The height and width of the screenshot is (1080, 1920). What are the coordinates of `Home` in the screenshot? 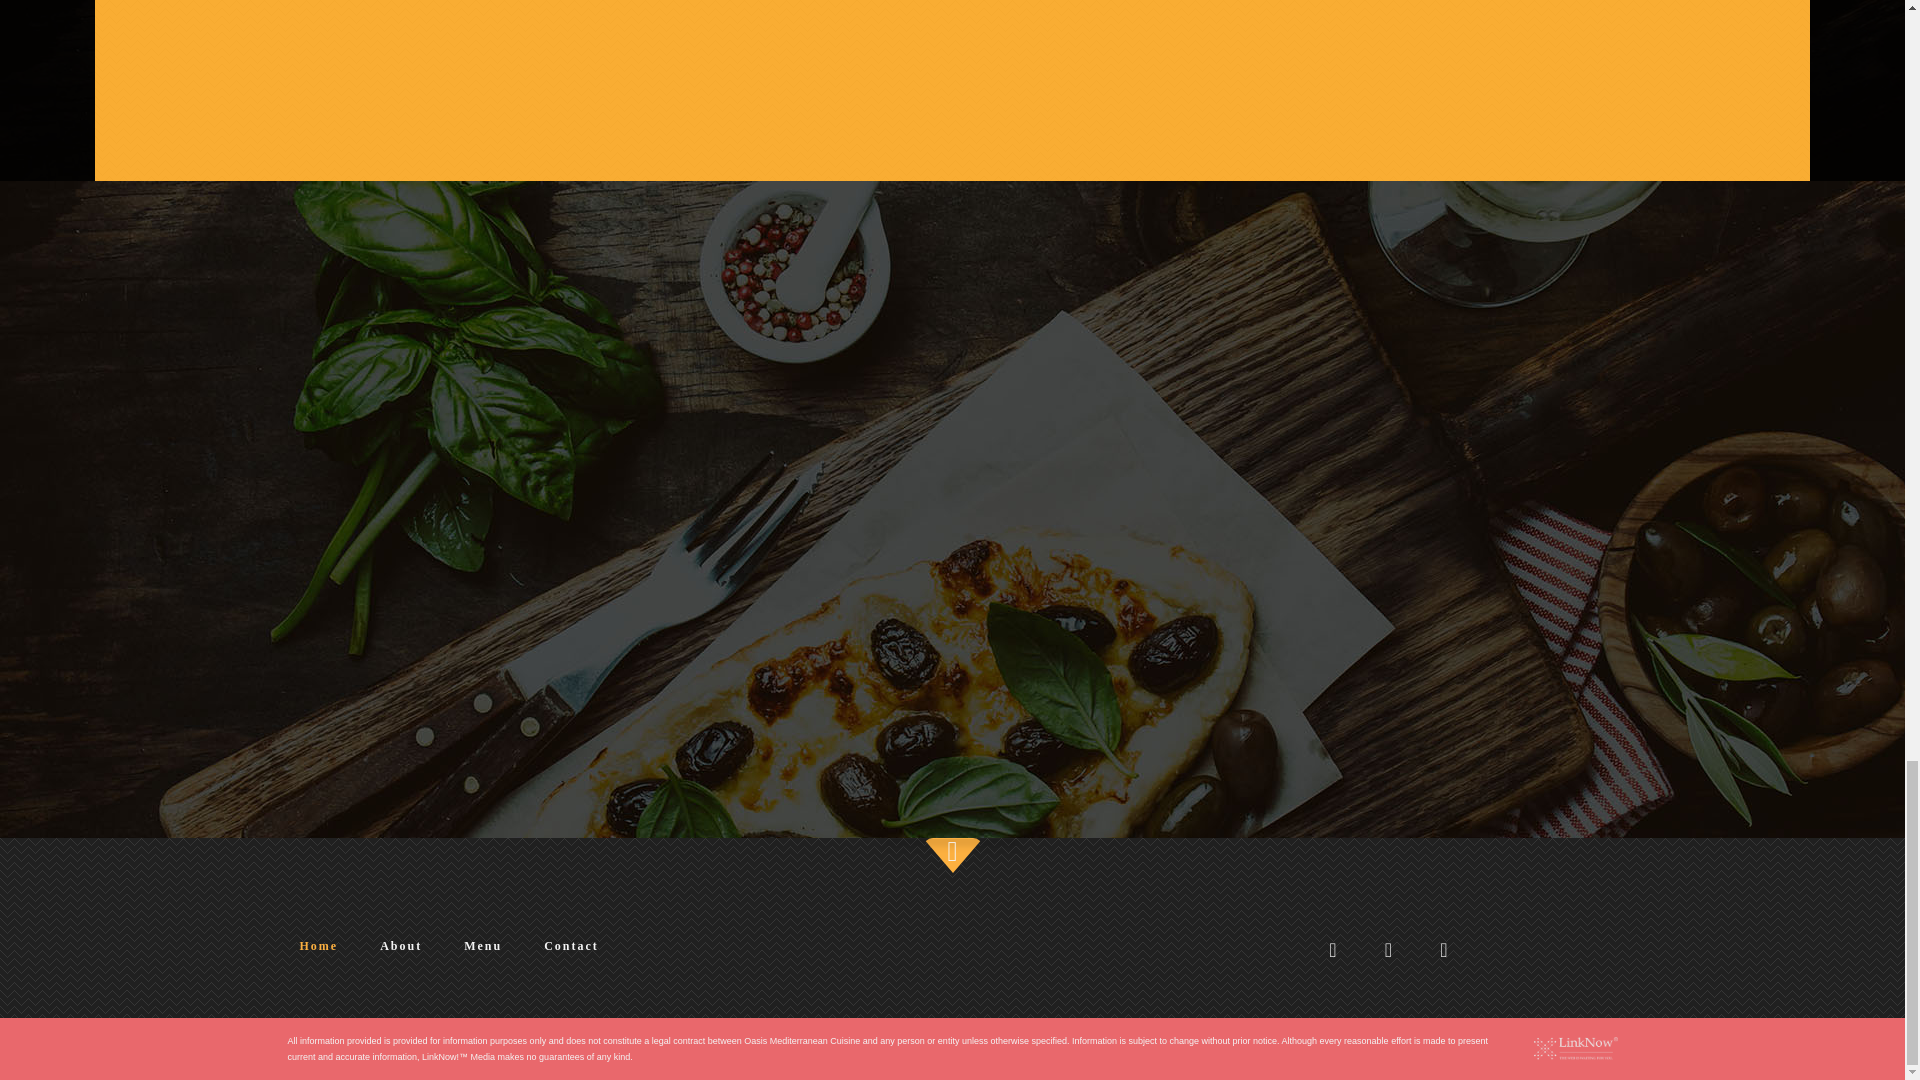 It's located at (320, 946).